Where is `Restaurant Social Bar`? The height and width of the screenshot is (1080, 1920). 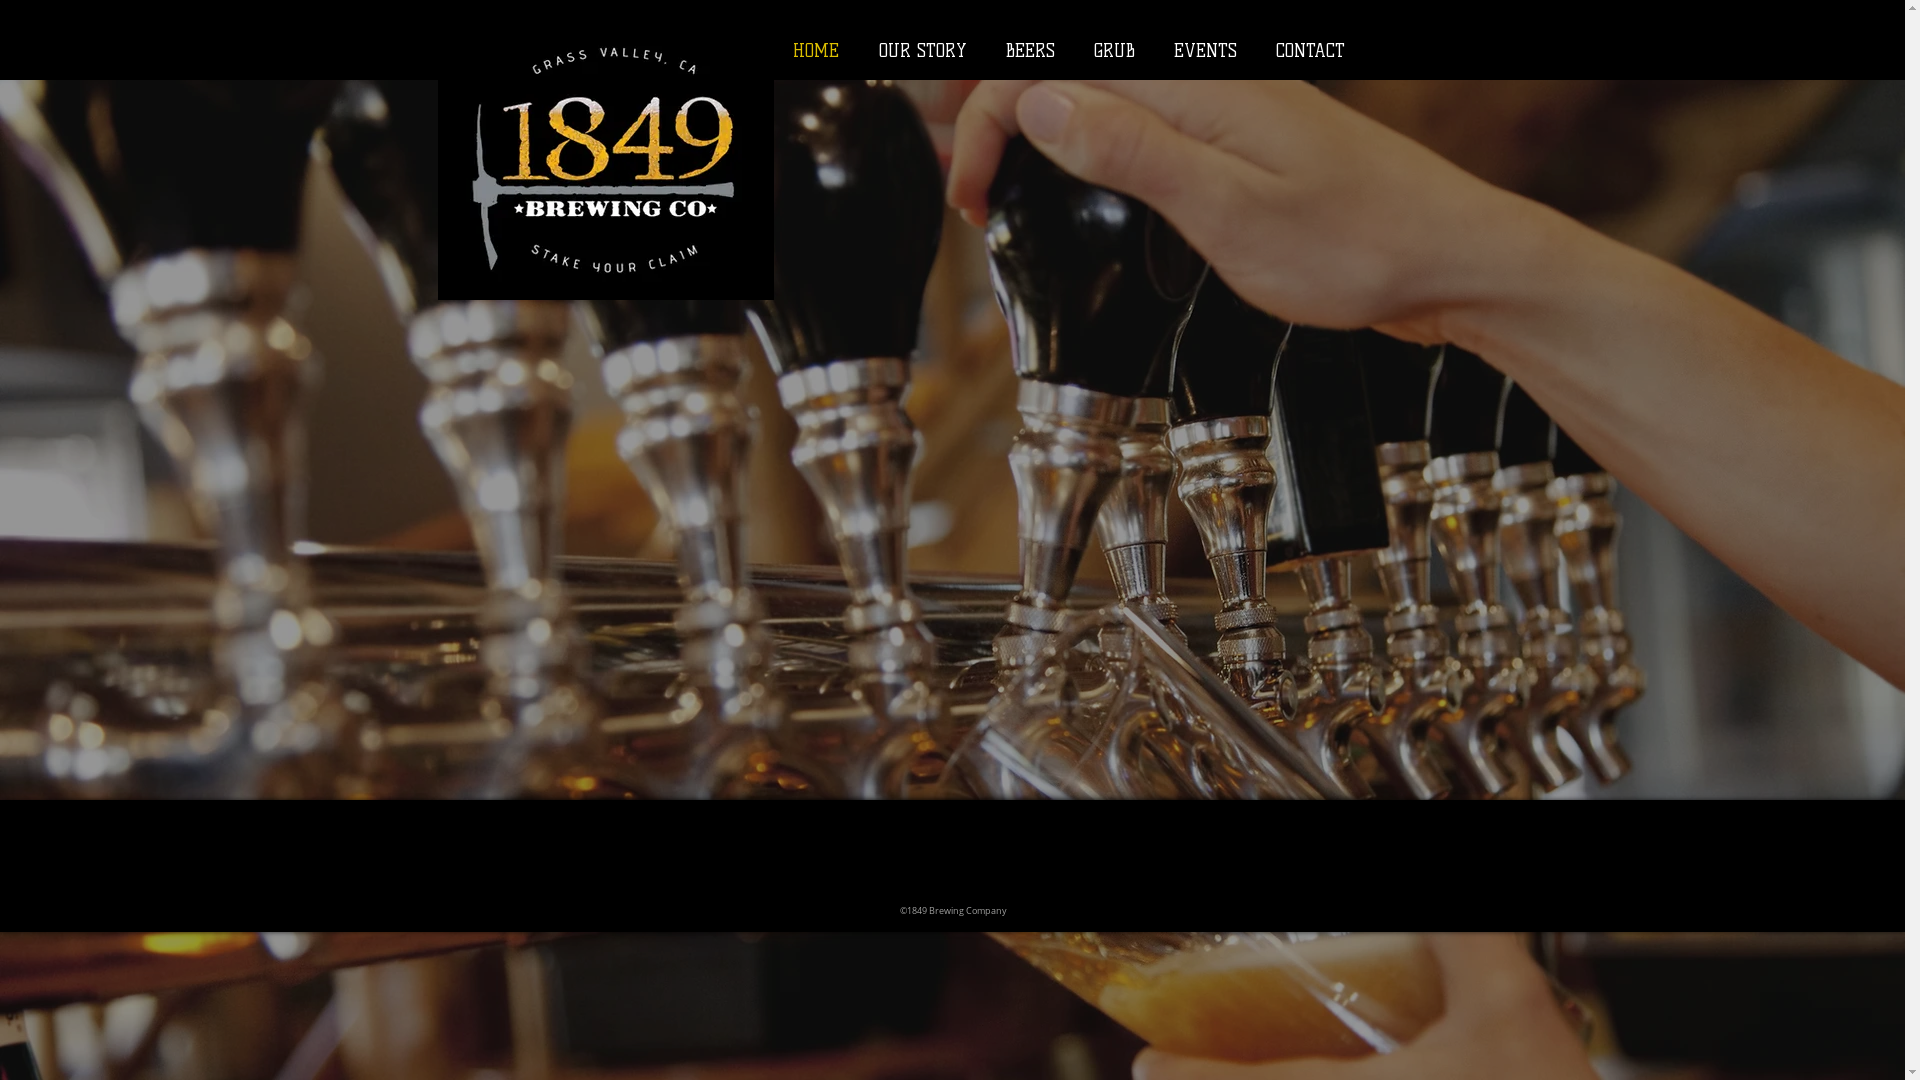 Restaurant Social Bar is located at coordinates (954, 880).